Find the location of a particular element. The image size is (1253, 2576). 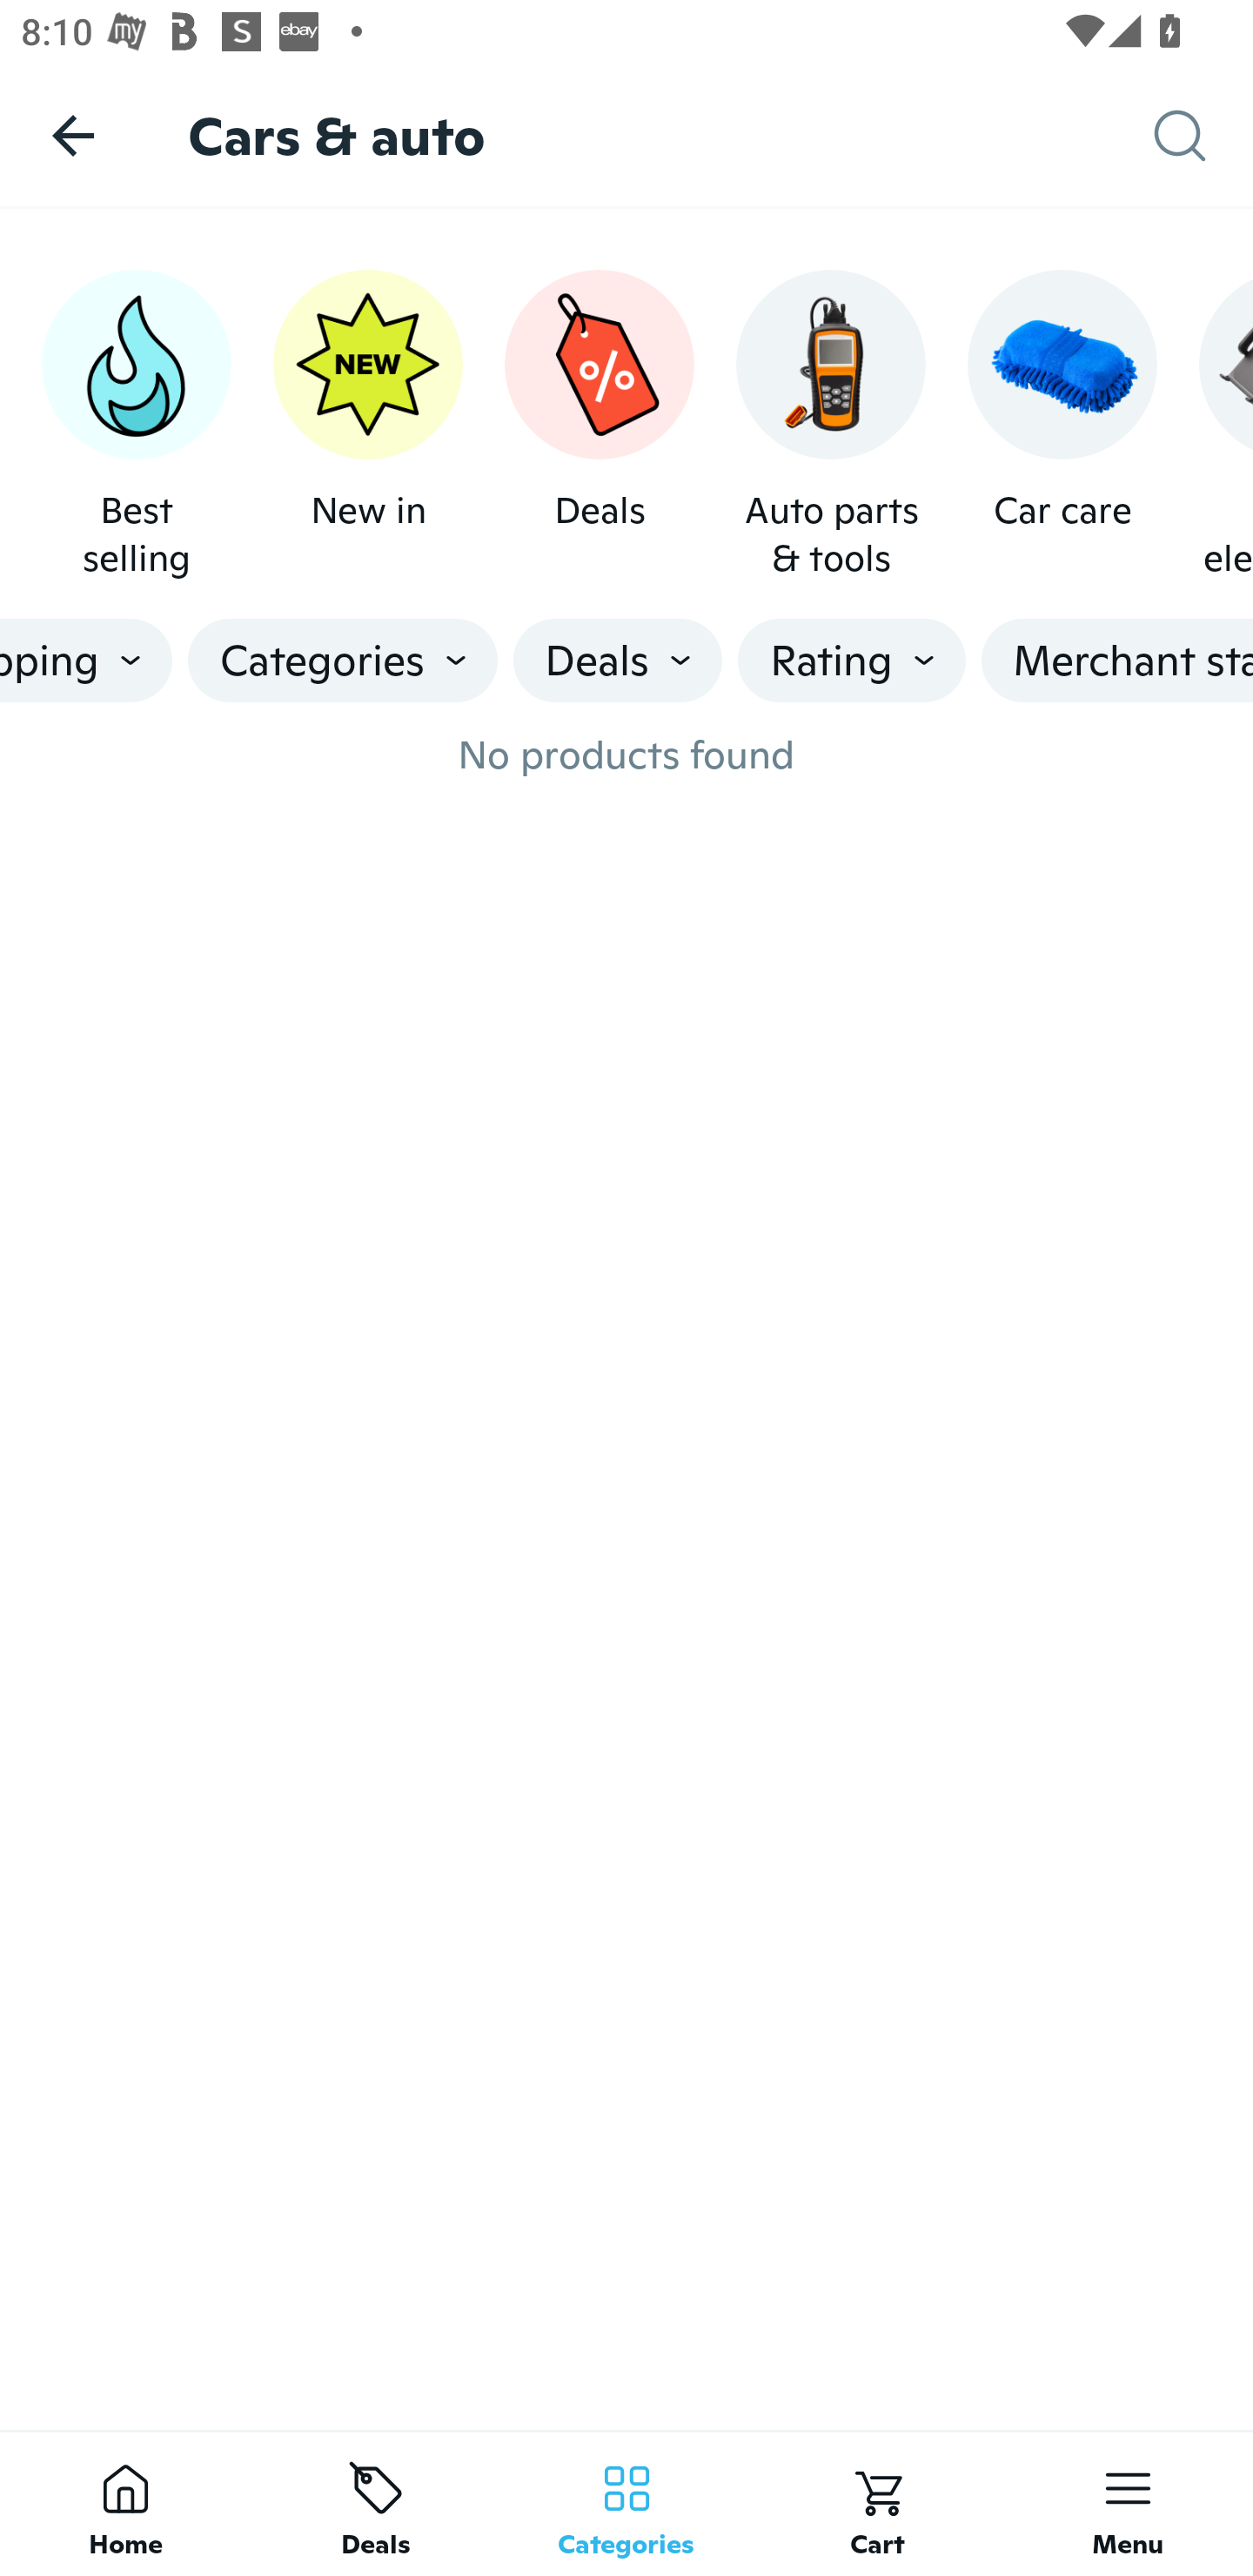

Rating is located at coordinates (852, 661).